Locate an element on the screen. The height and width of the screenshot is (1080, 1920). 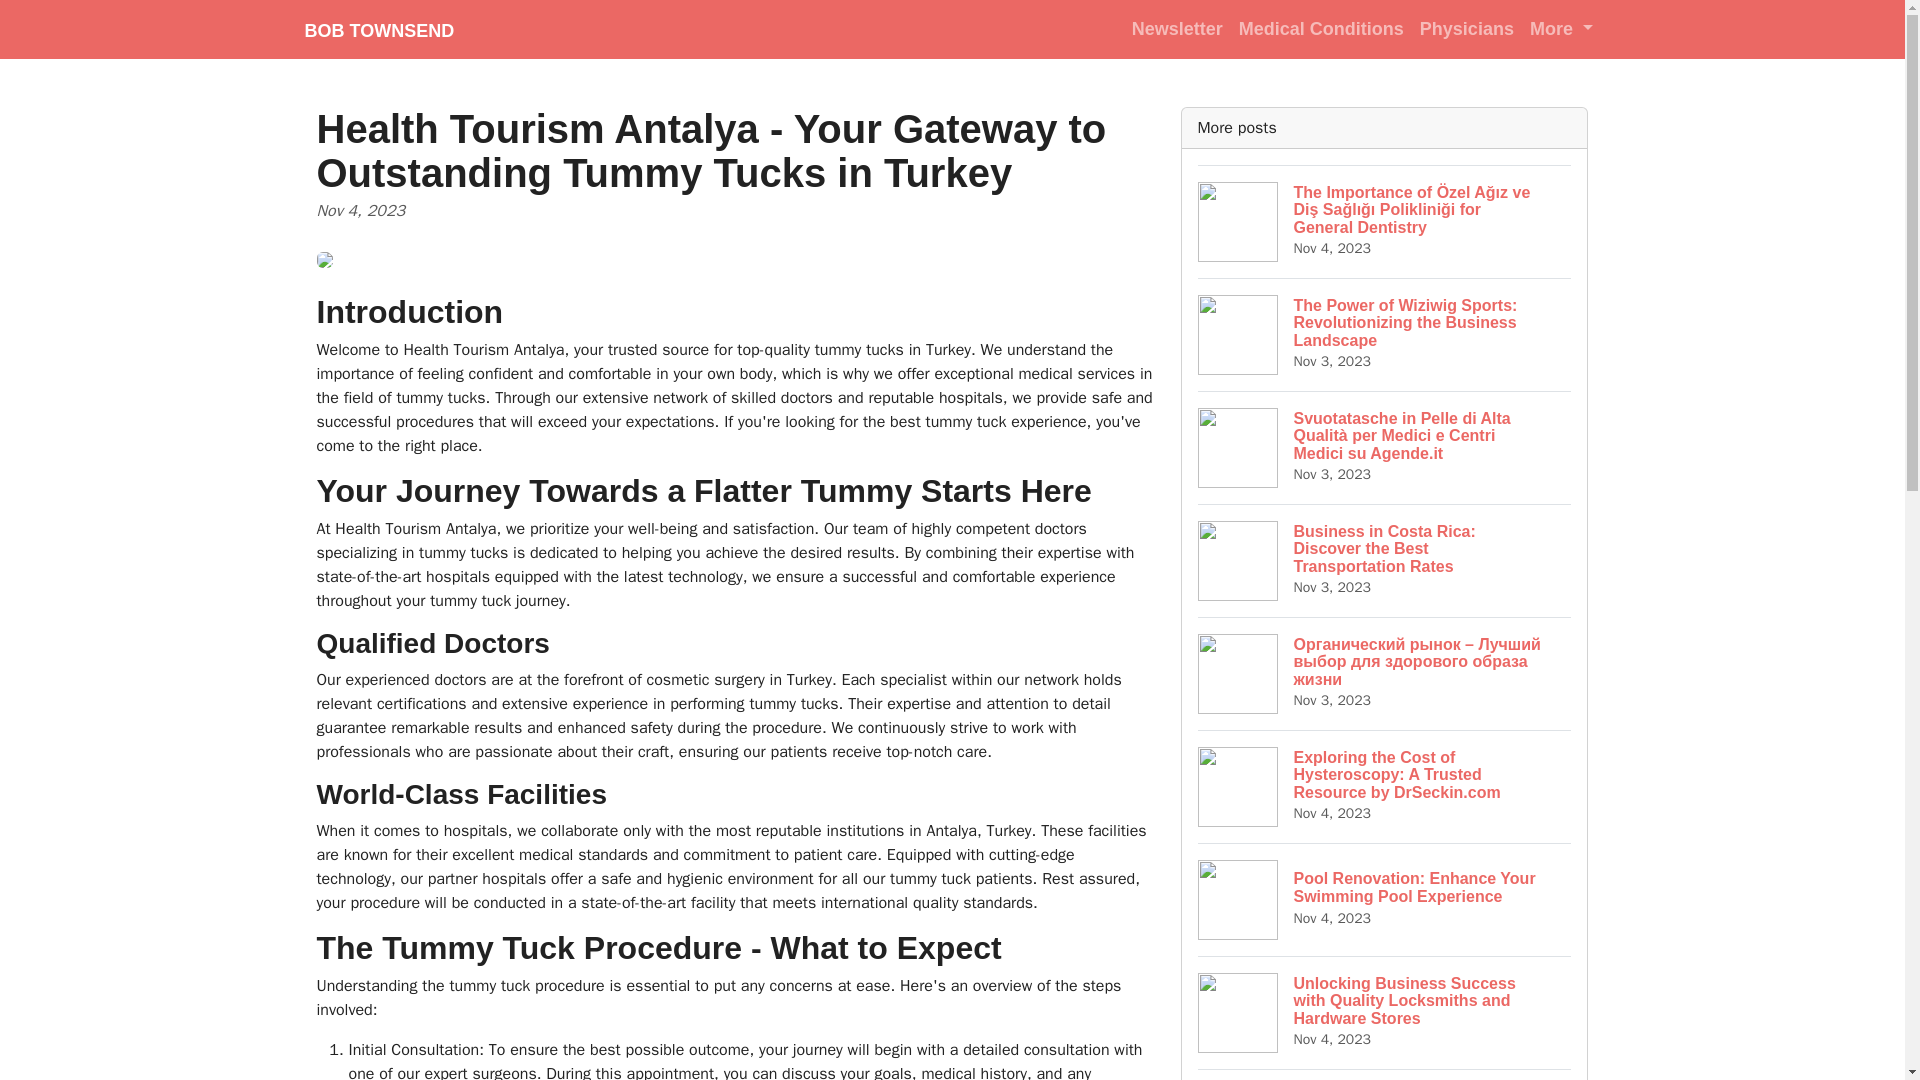
Newsletter is located at coordinates (1176, 28).